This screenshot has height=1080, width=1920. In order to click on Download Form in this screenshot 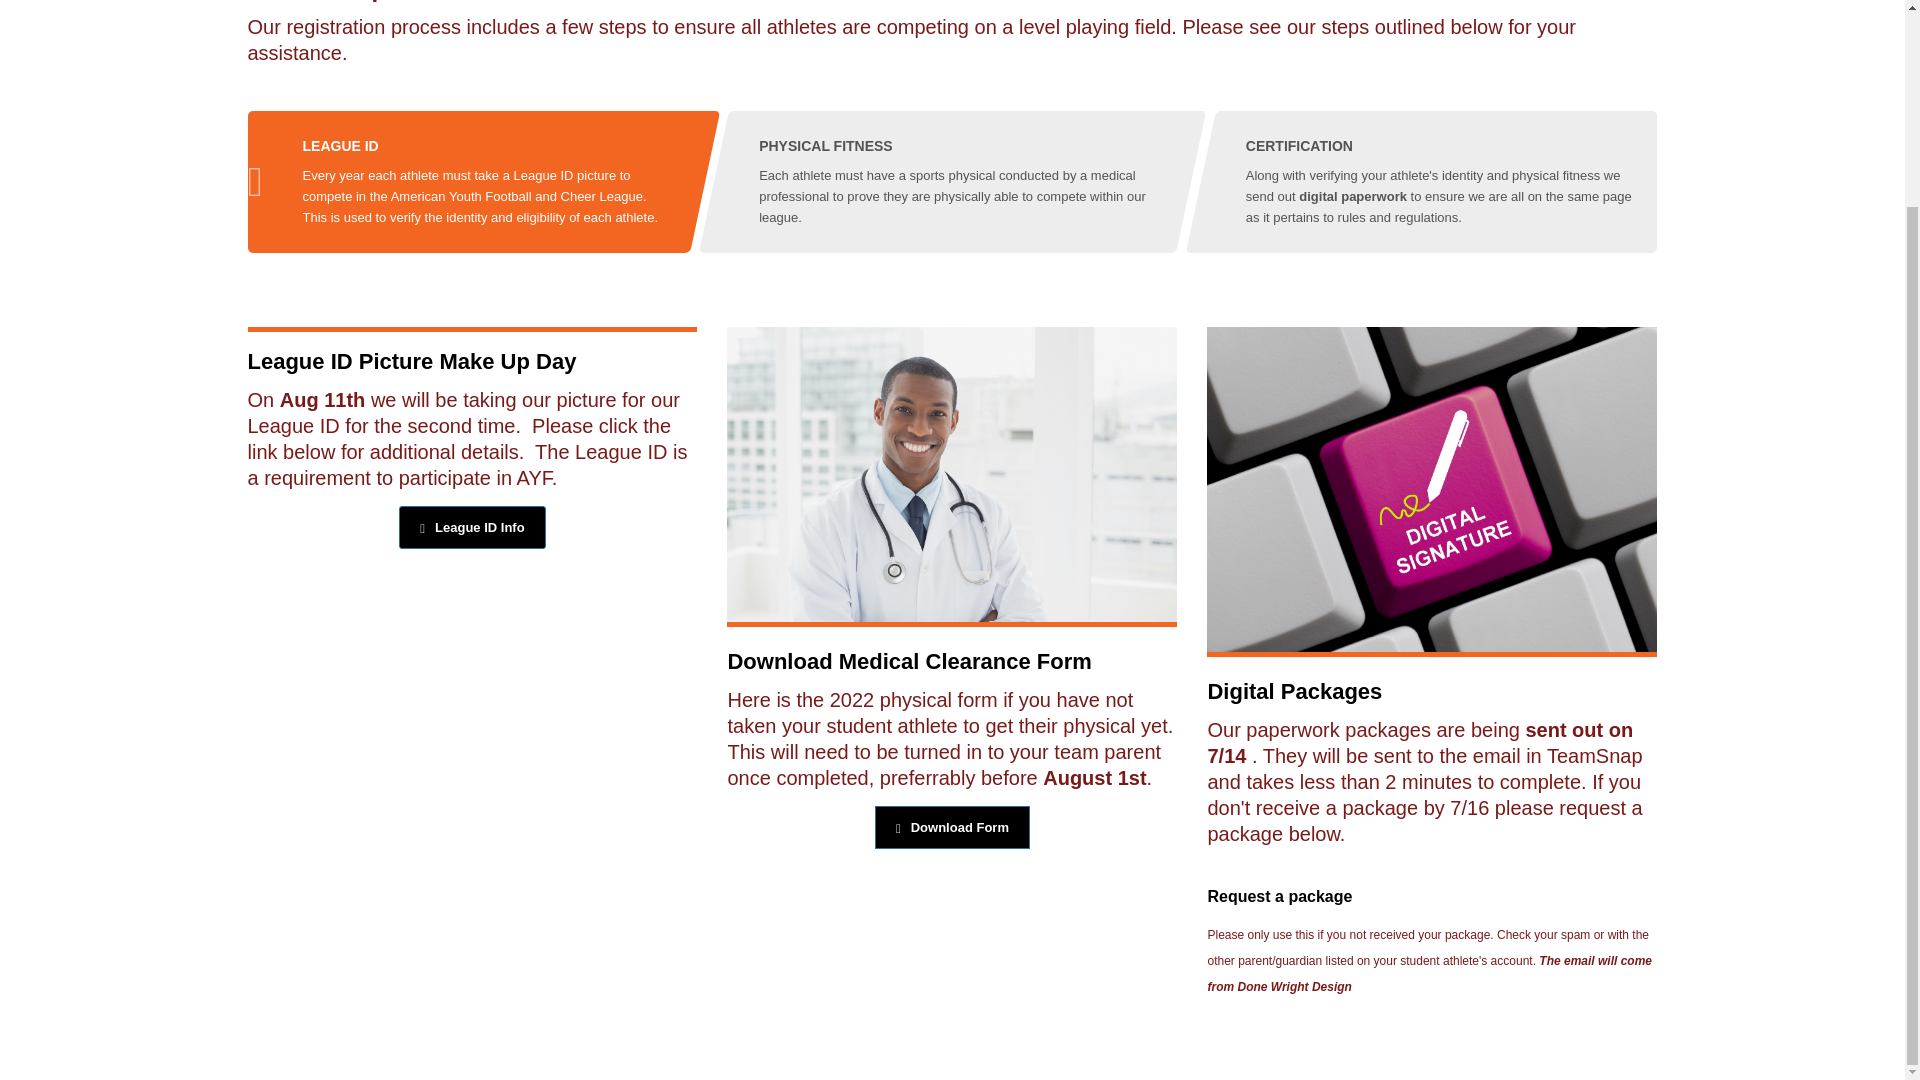, I will do `click(952, 826)`.